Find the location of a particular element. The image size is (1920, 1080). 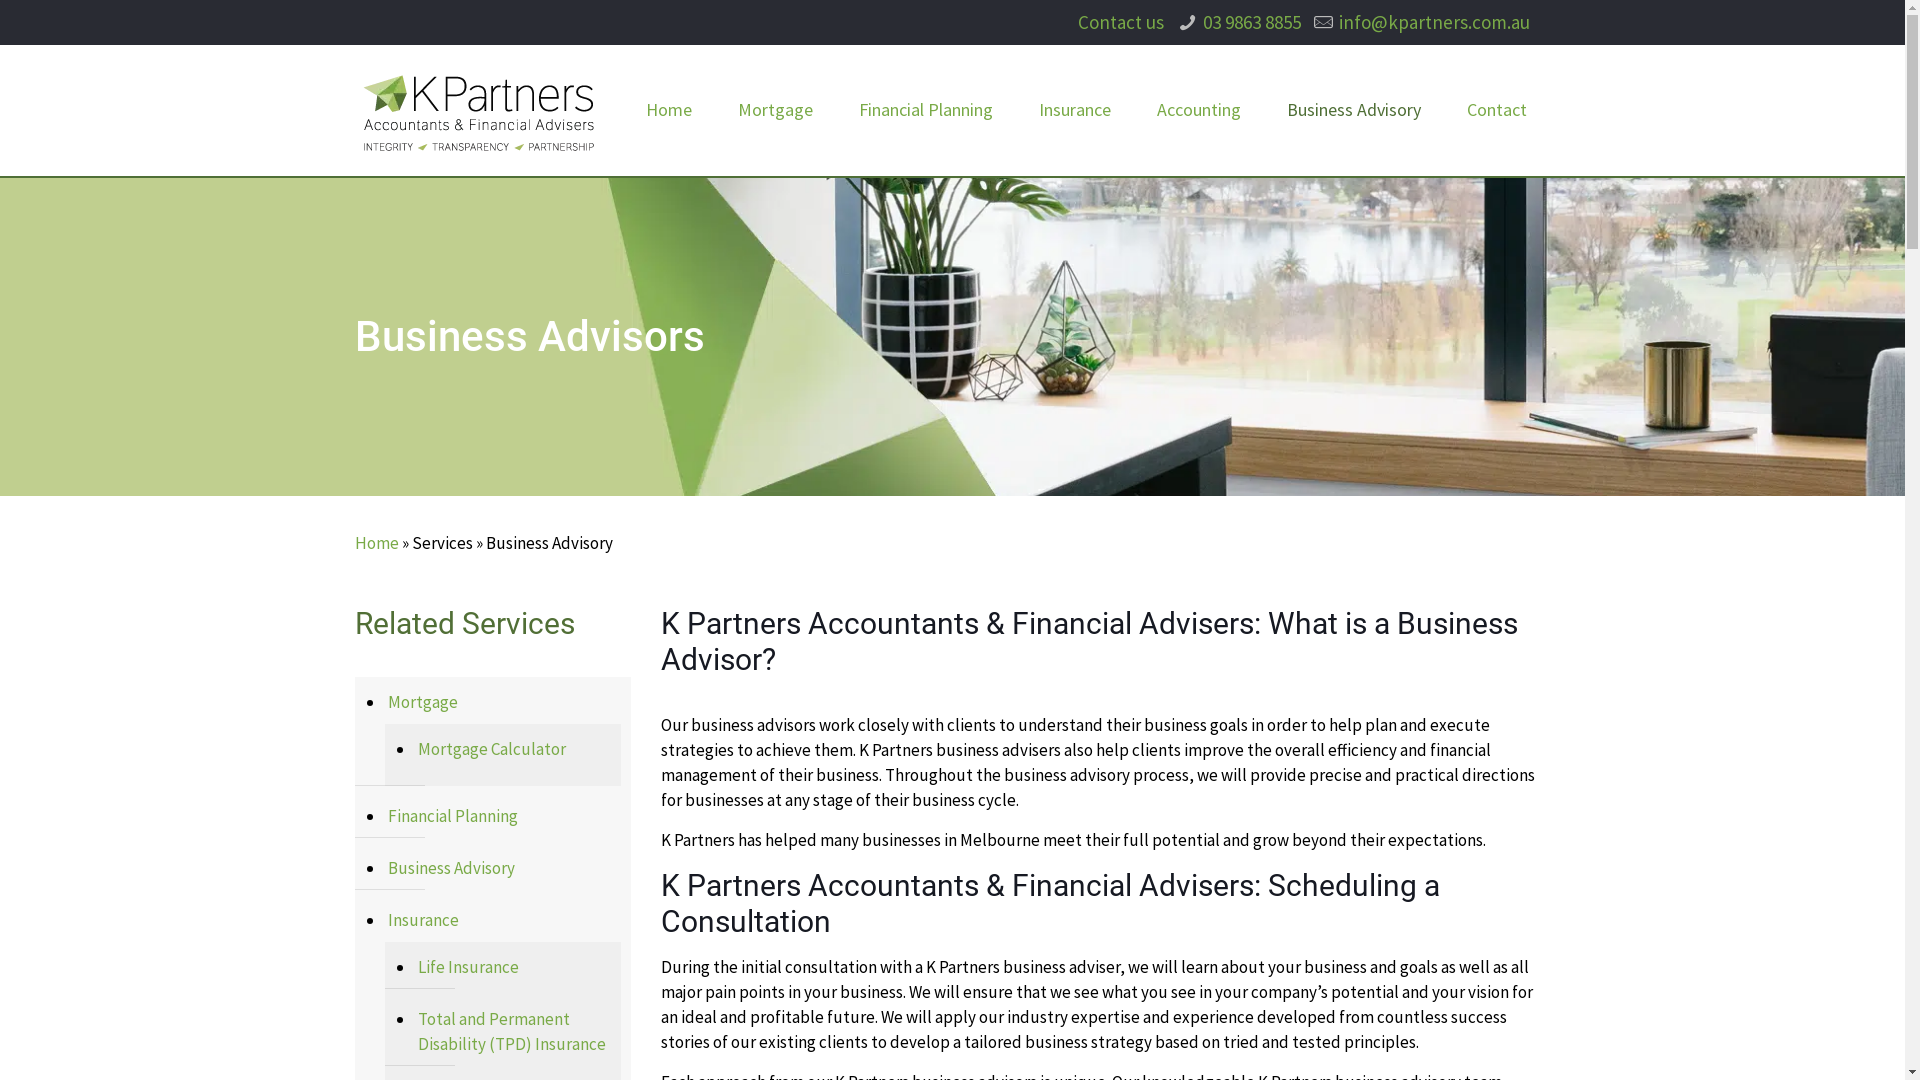

K Partners is located at coordinates (478, 110).